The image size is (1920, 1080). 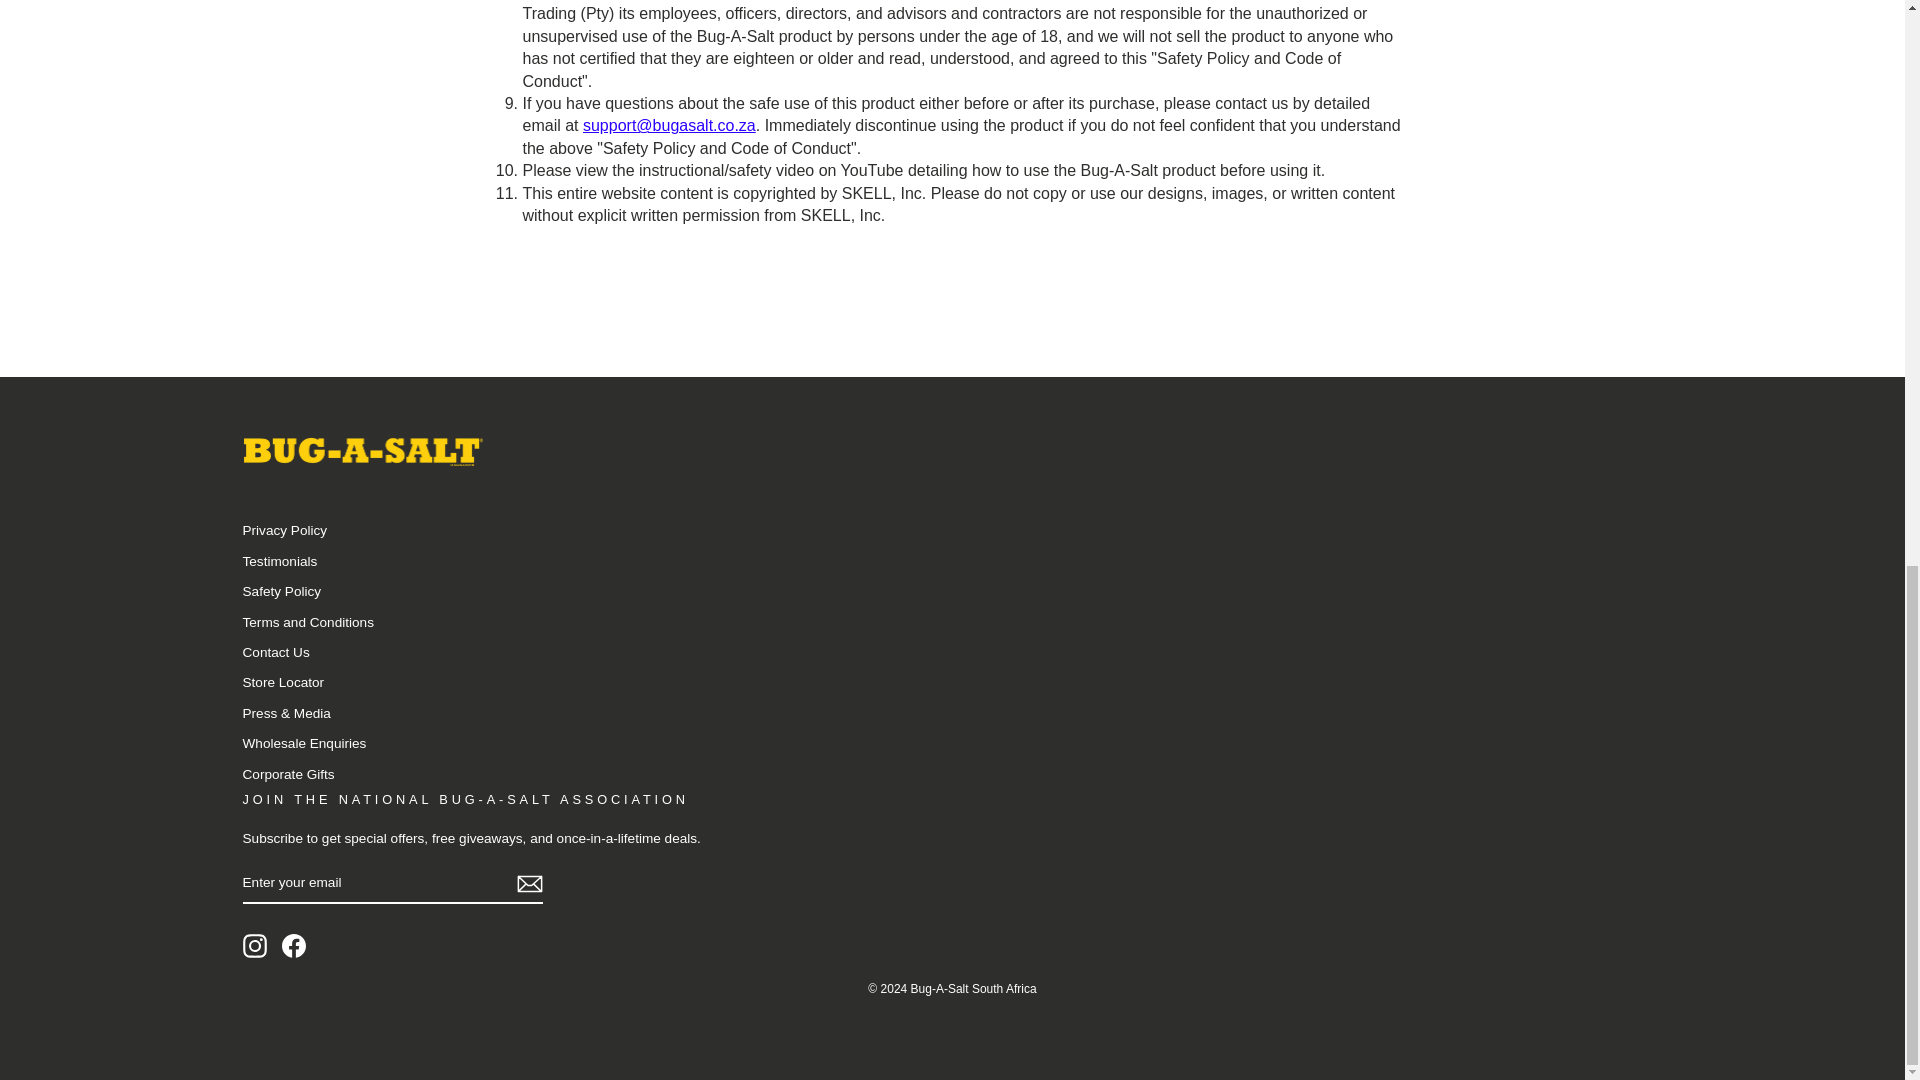 I want to click on Testimonials, so click(x=278, y=560).